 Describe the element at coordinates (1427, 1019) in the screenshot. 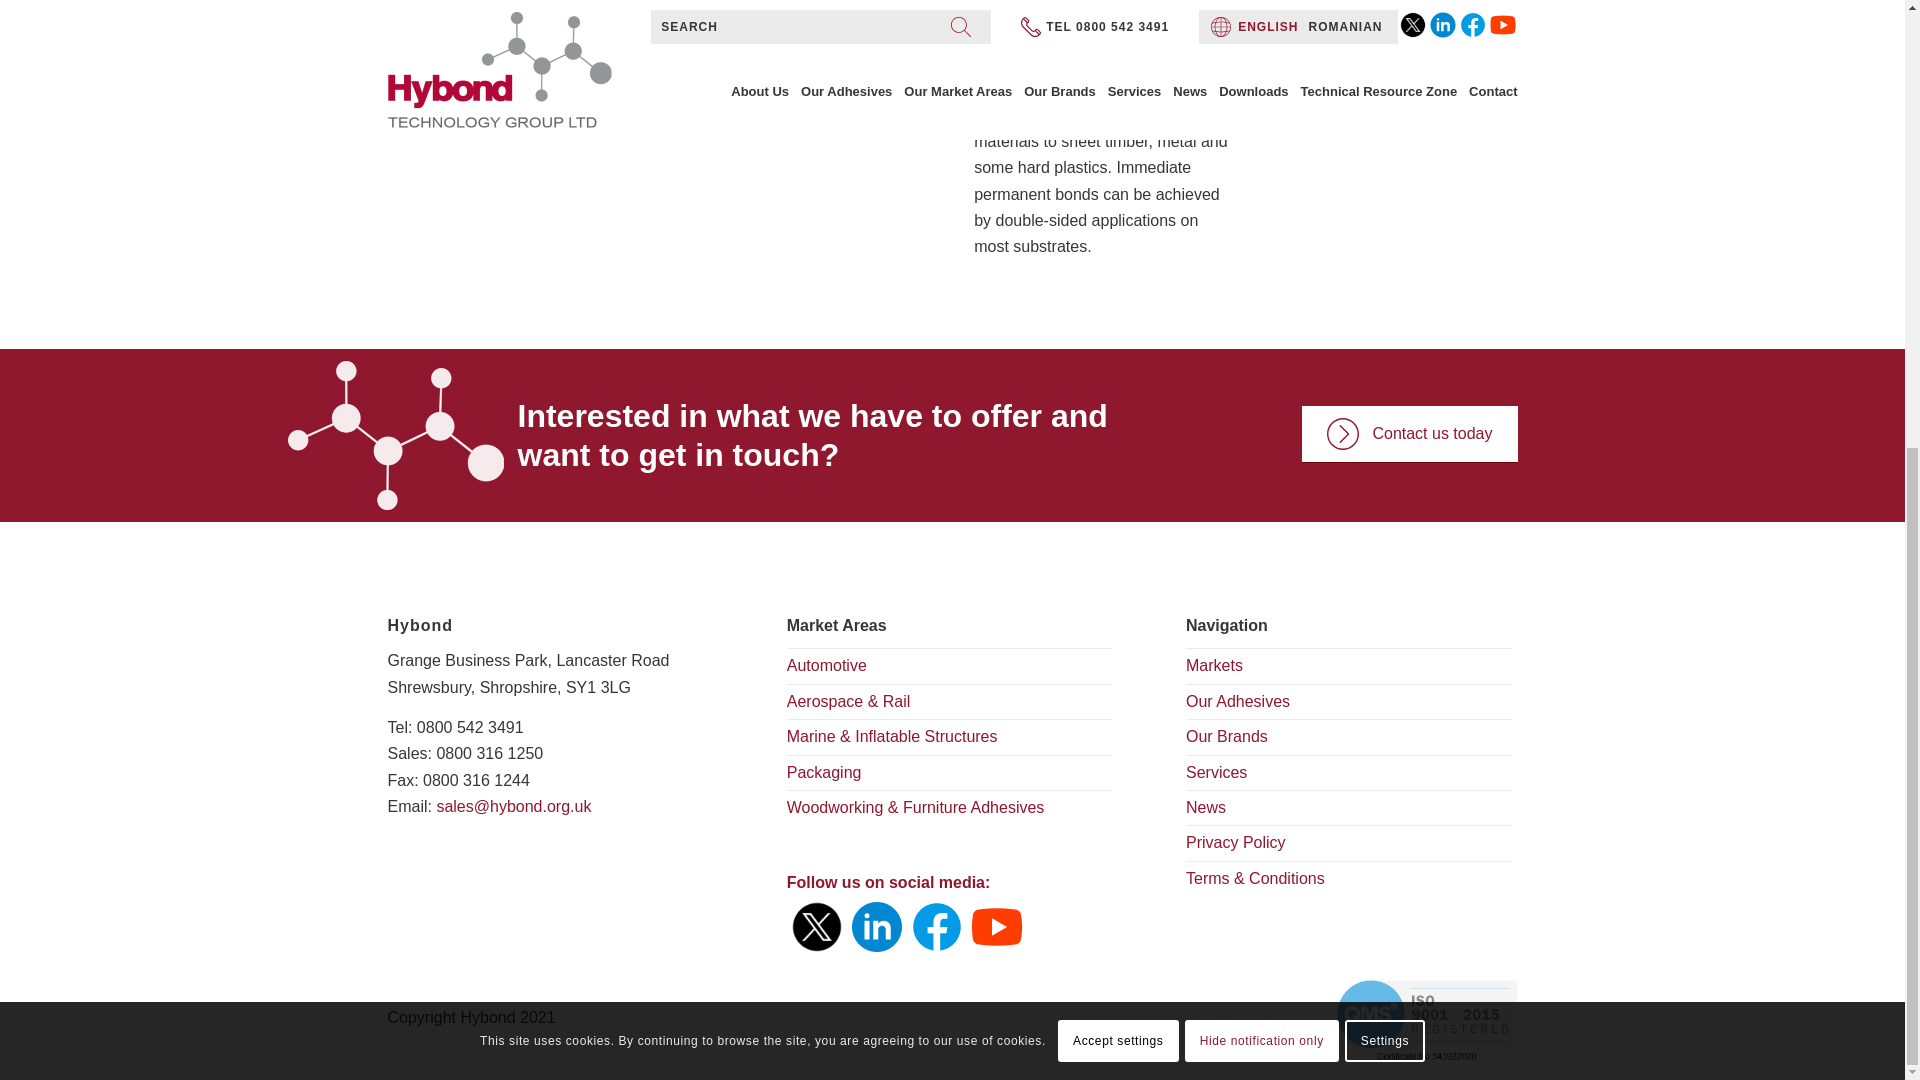

I see `ISO-9001-2015-badge-white` at that location.